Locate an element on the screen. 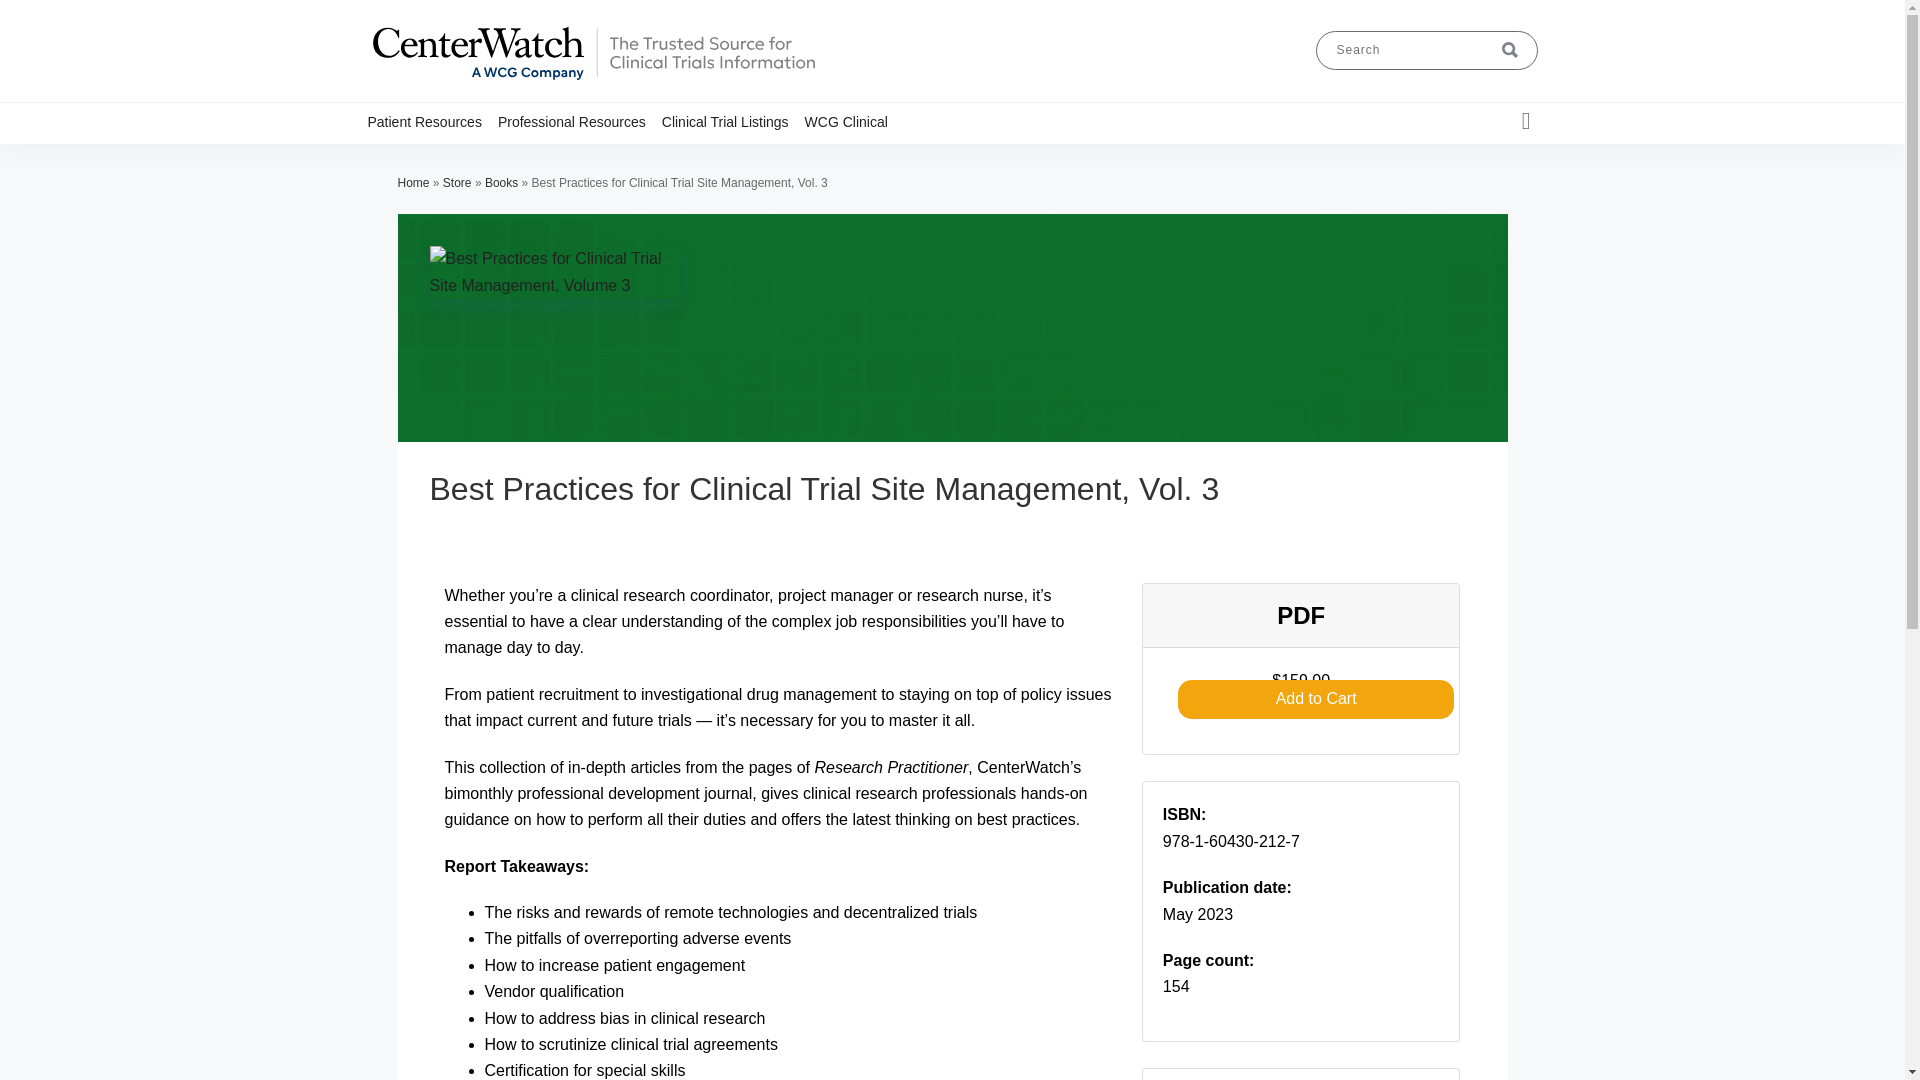 Image resolution: width=1920 pixels, height=1080 pixels. What are Clinical Trials? is located at coordinates (476, 160).